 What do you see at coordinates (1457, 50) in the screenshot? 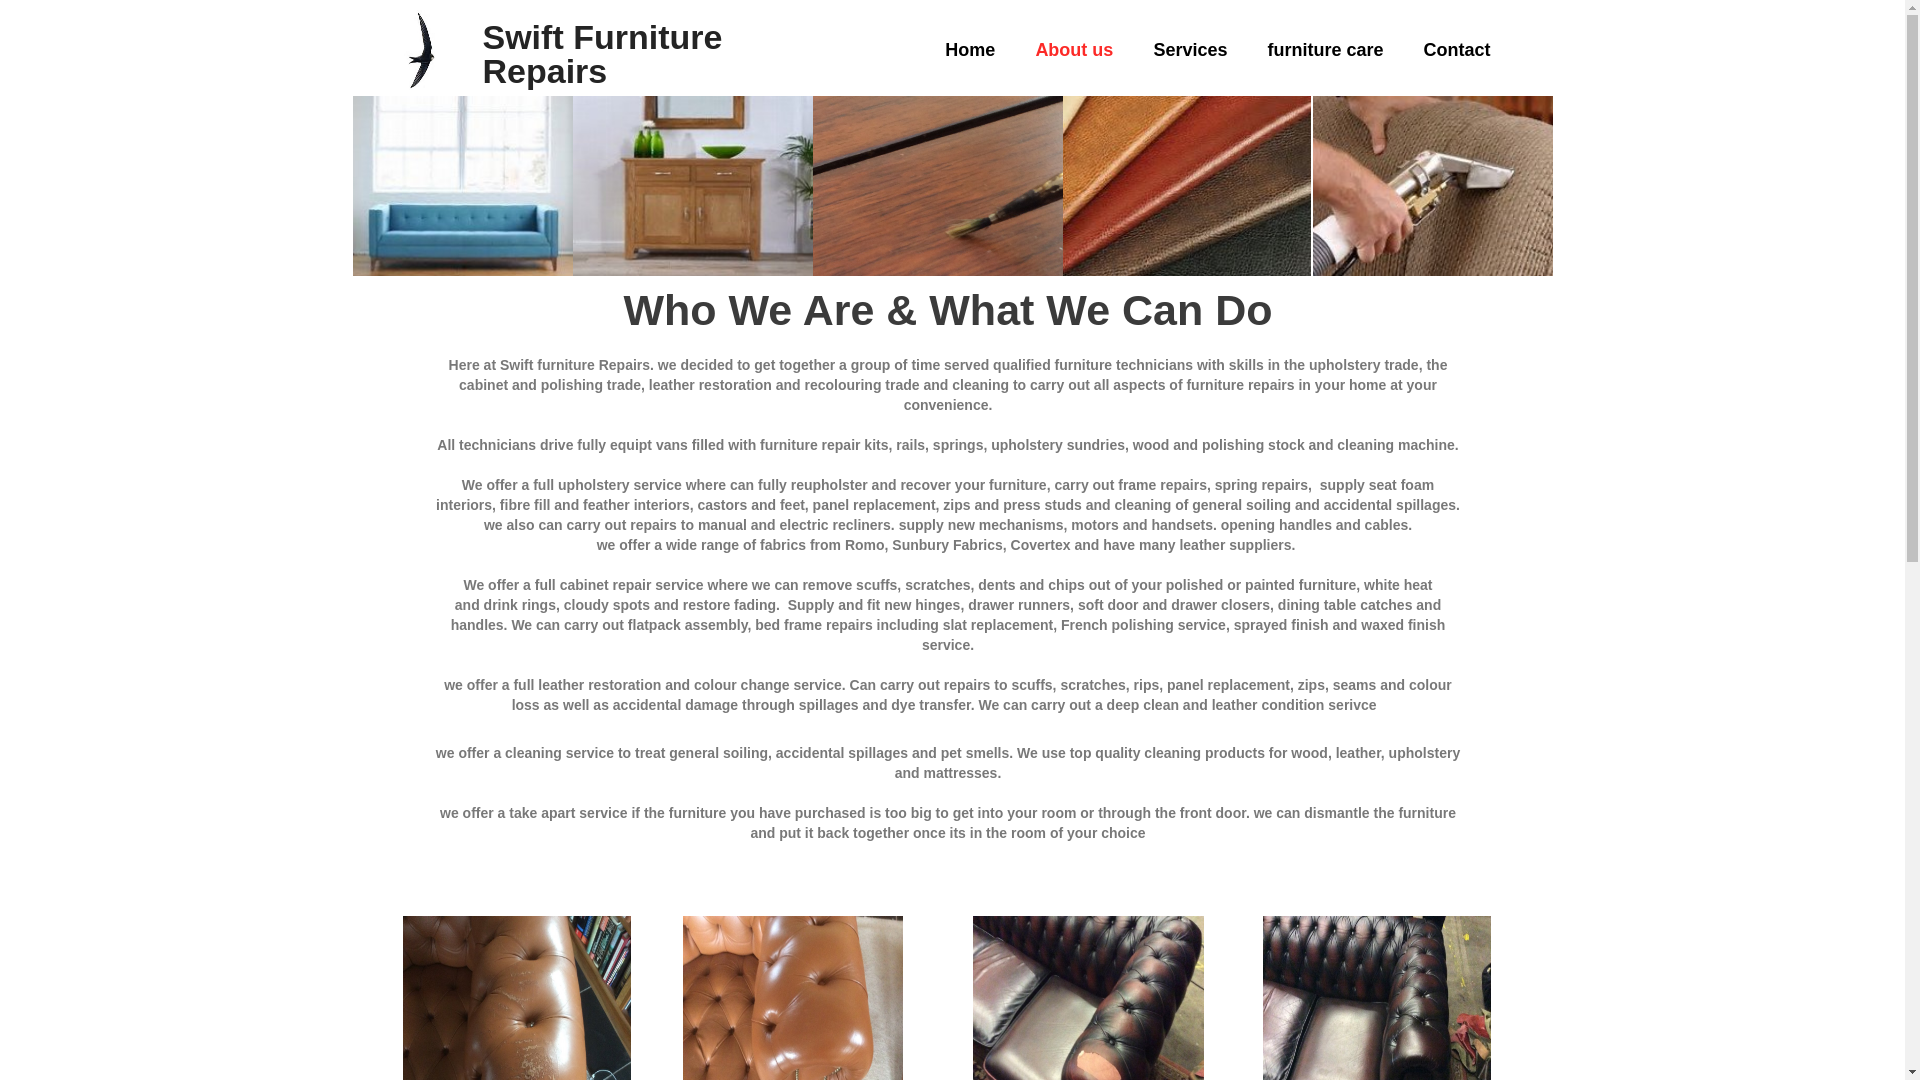
I see `Contact` at bounding box center [1457, 50].